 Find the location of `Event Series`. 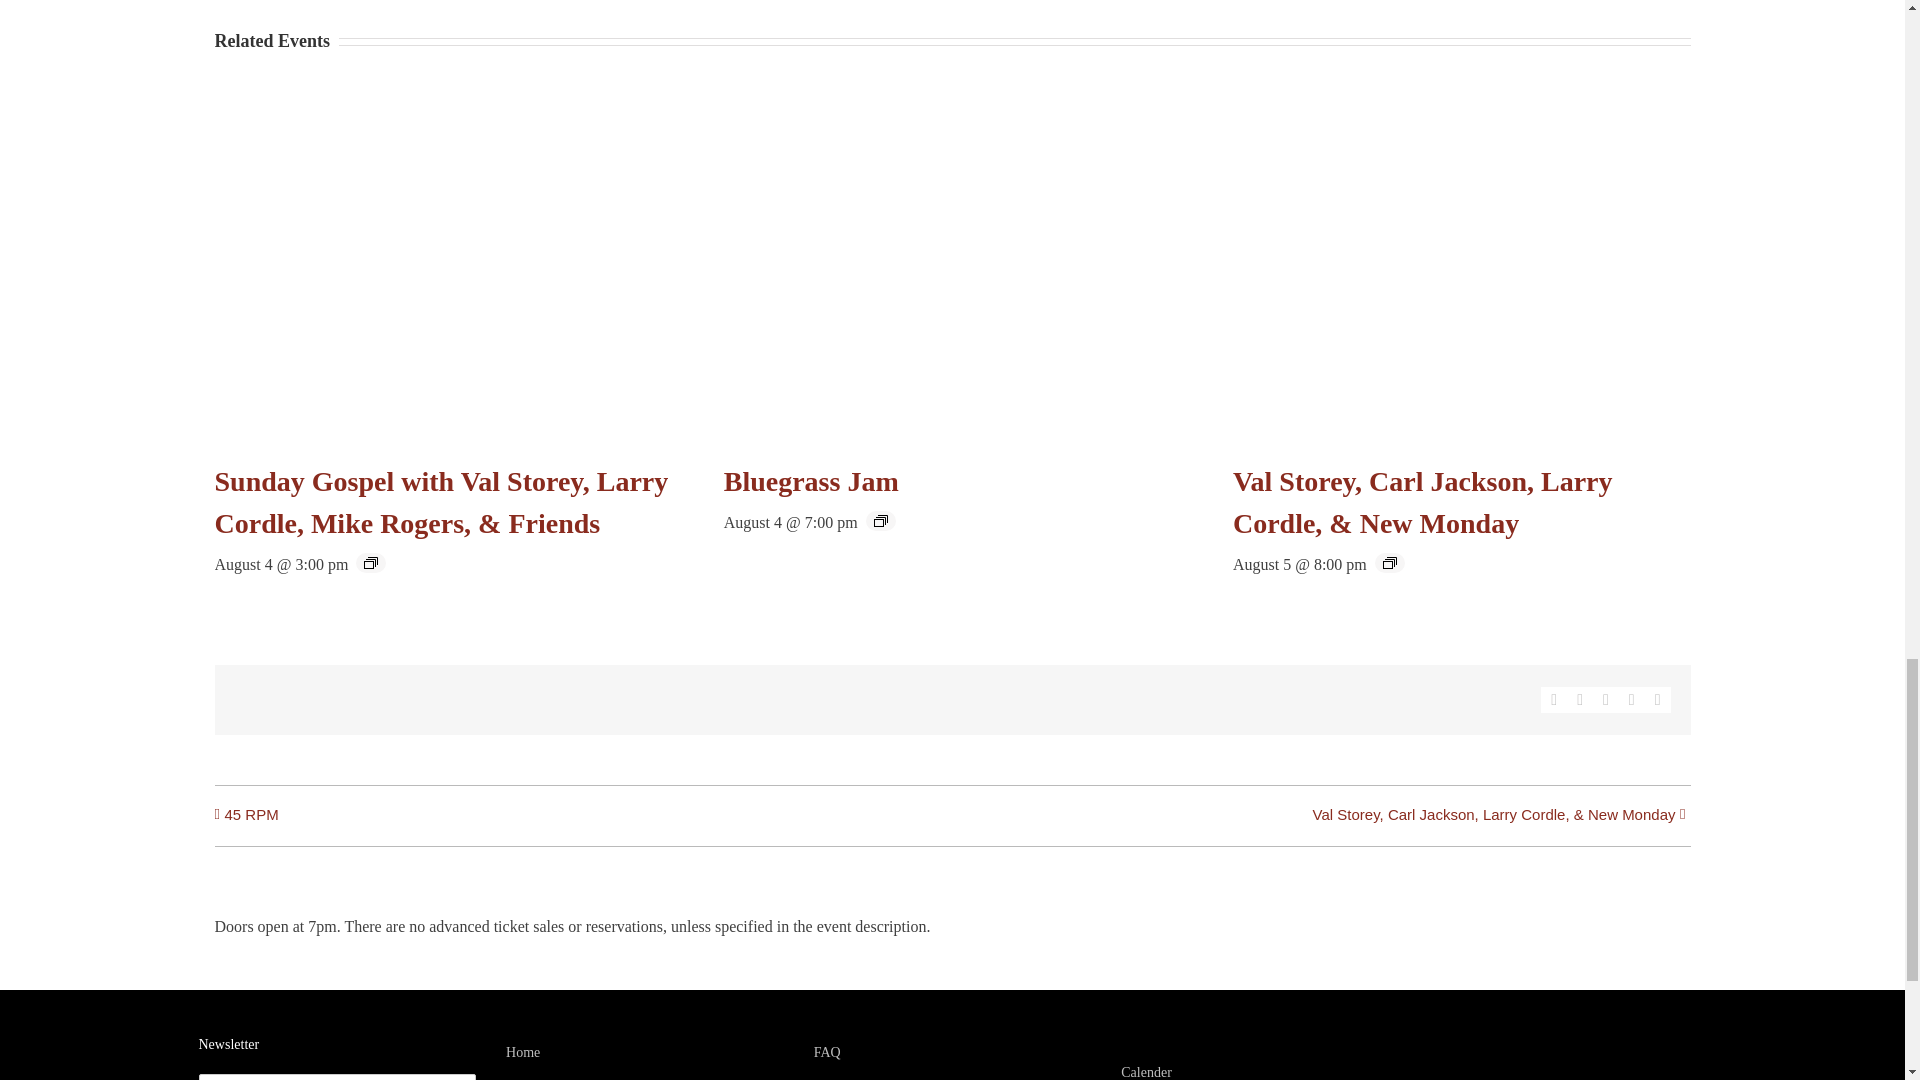

Event Series is located at coordinates (880, 521).